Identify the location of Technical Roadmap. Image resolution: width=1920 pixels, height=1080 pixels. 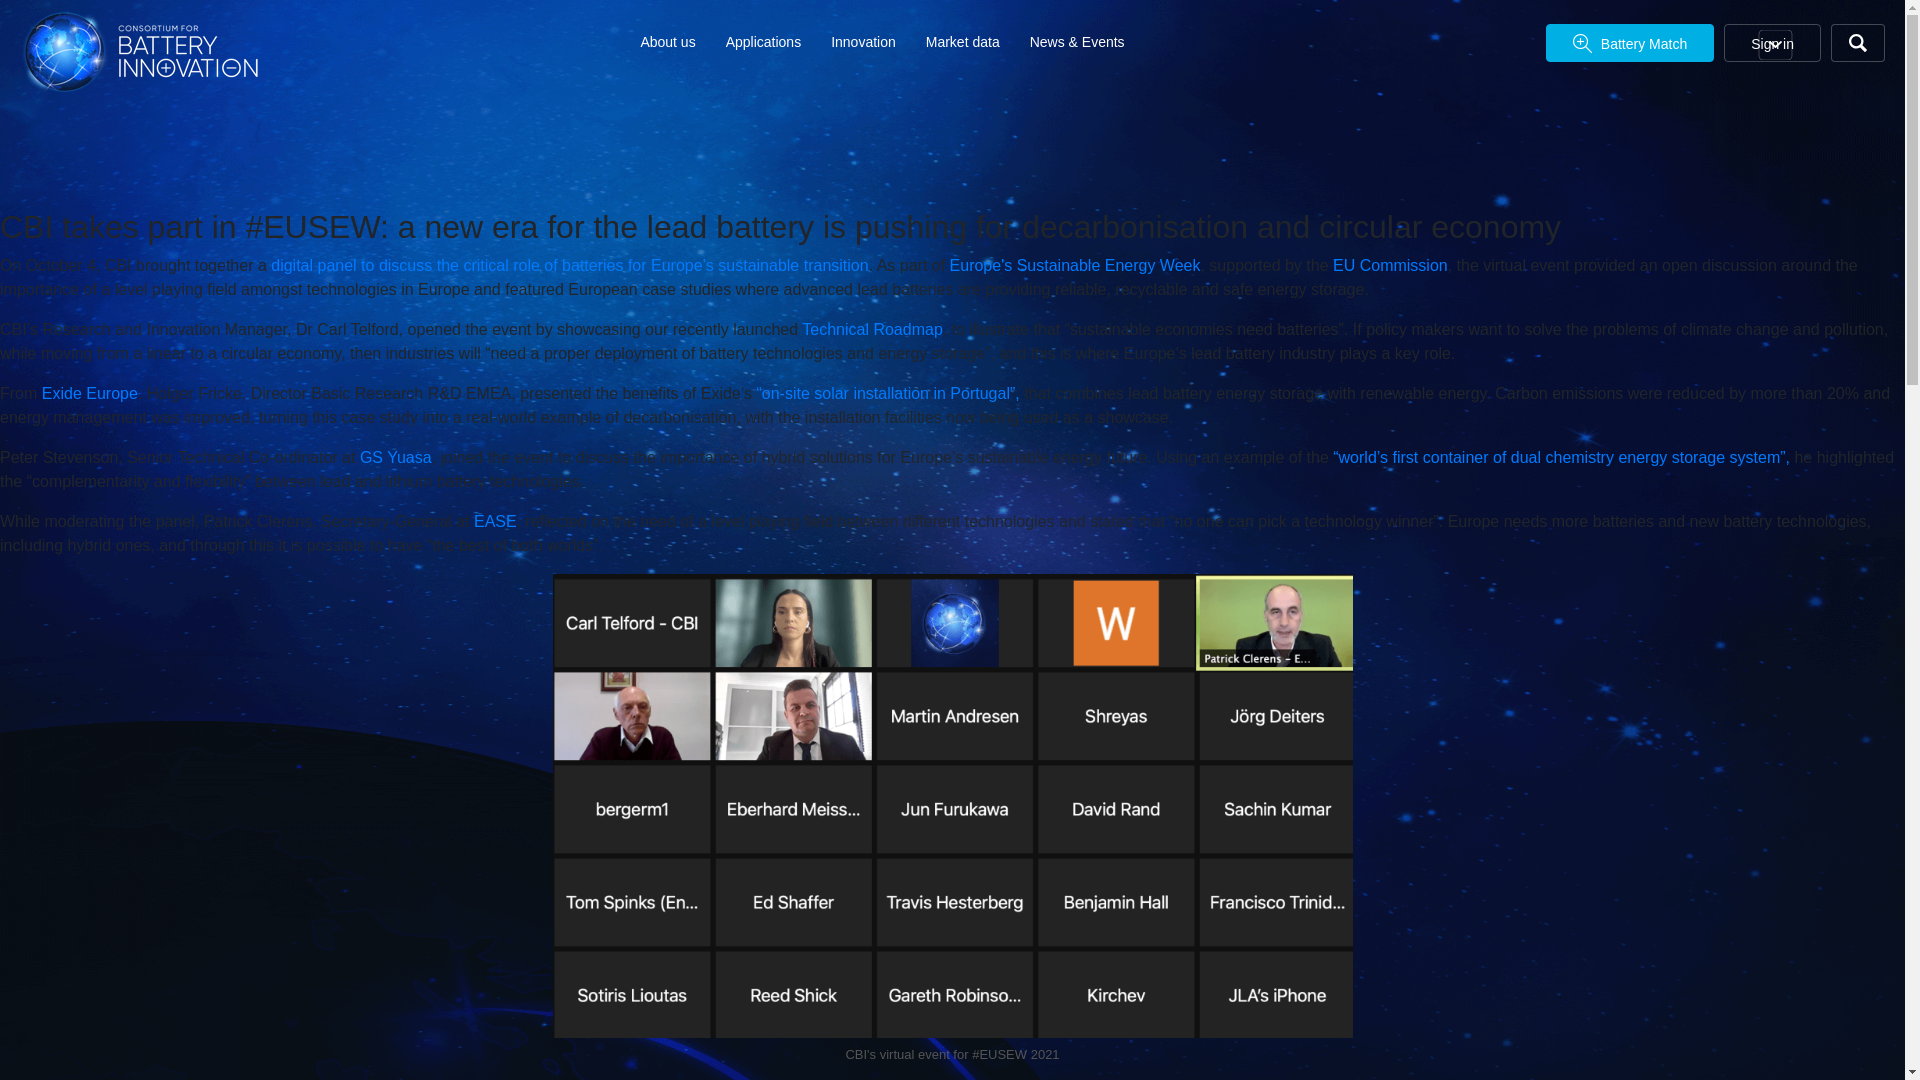
(872, 329).